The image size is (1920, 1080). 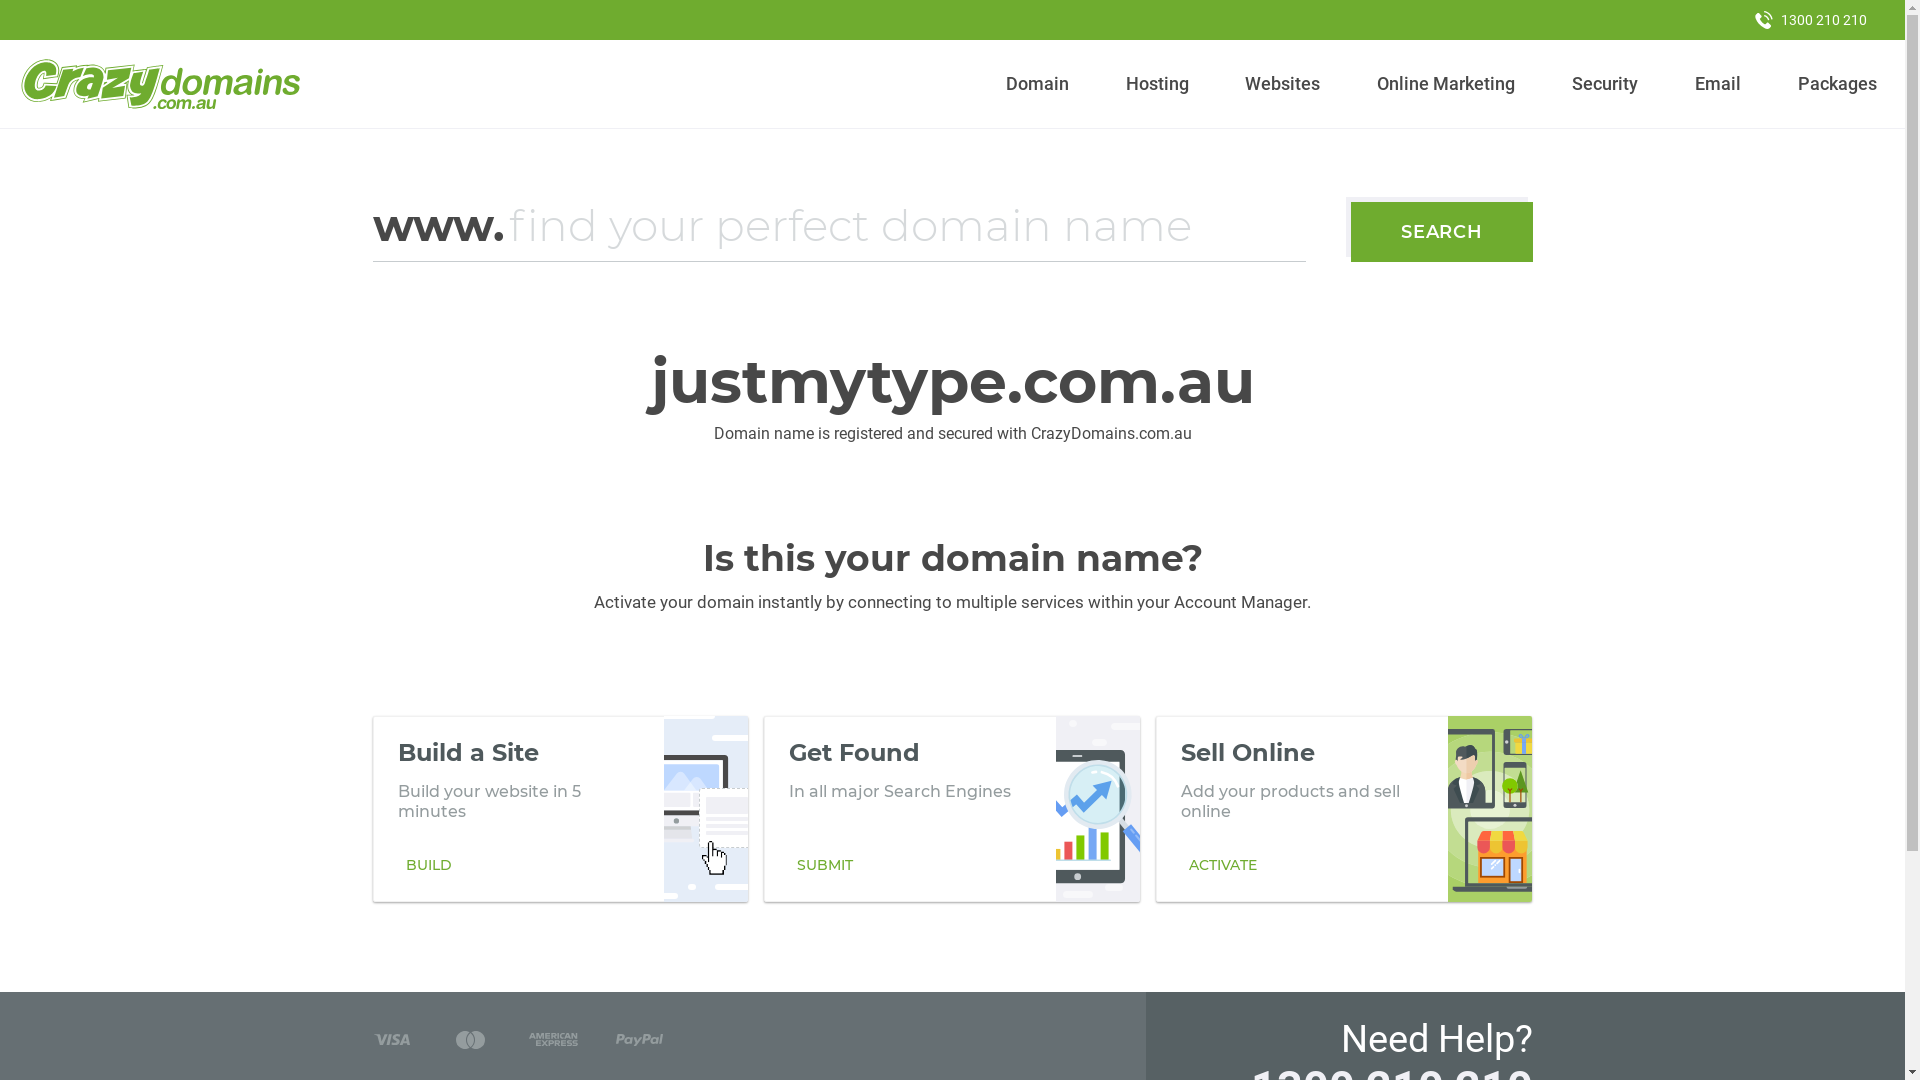 What do you see at coordinates (560, 809) in the screenshot?
I see `Build a Site
Build your website in 5 minutes
BUILD` at bounding box center [560, 809].